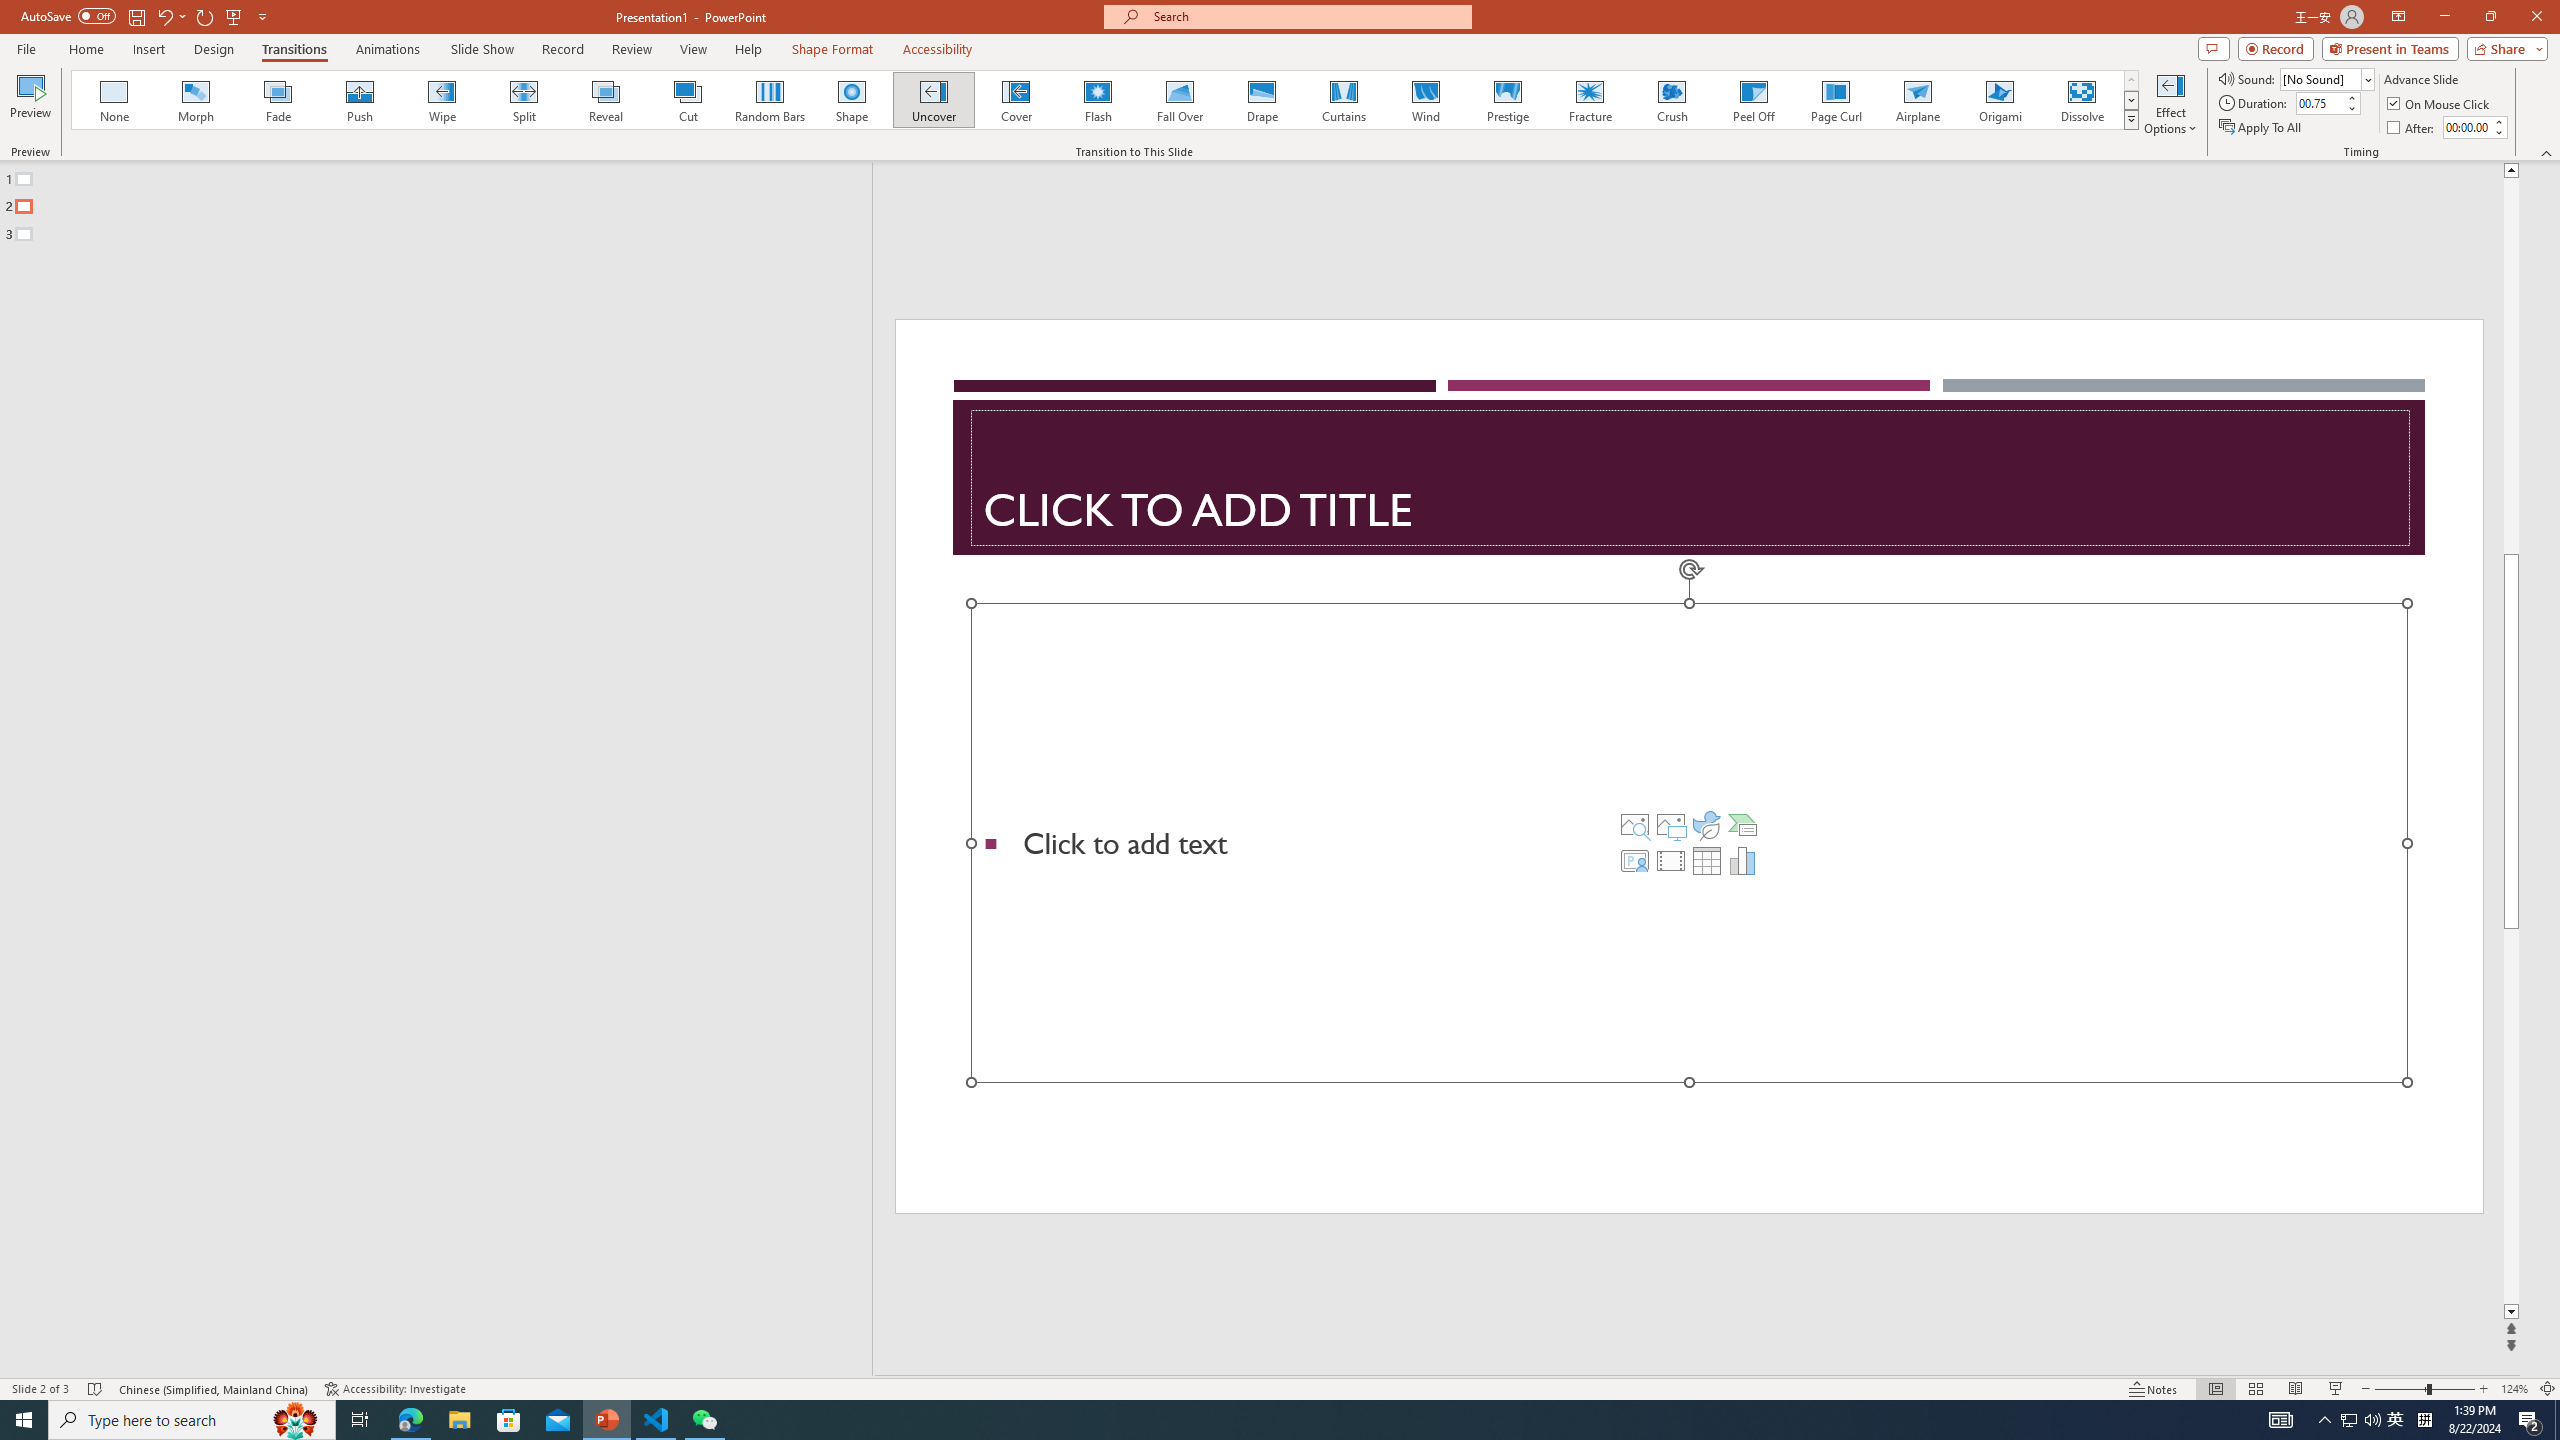  What do you see at coordinates (1344, 100) in the screenshot?
I see `Curtains` at bounding box center [1344, 100].